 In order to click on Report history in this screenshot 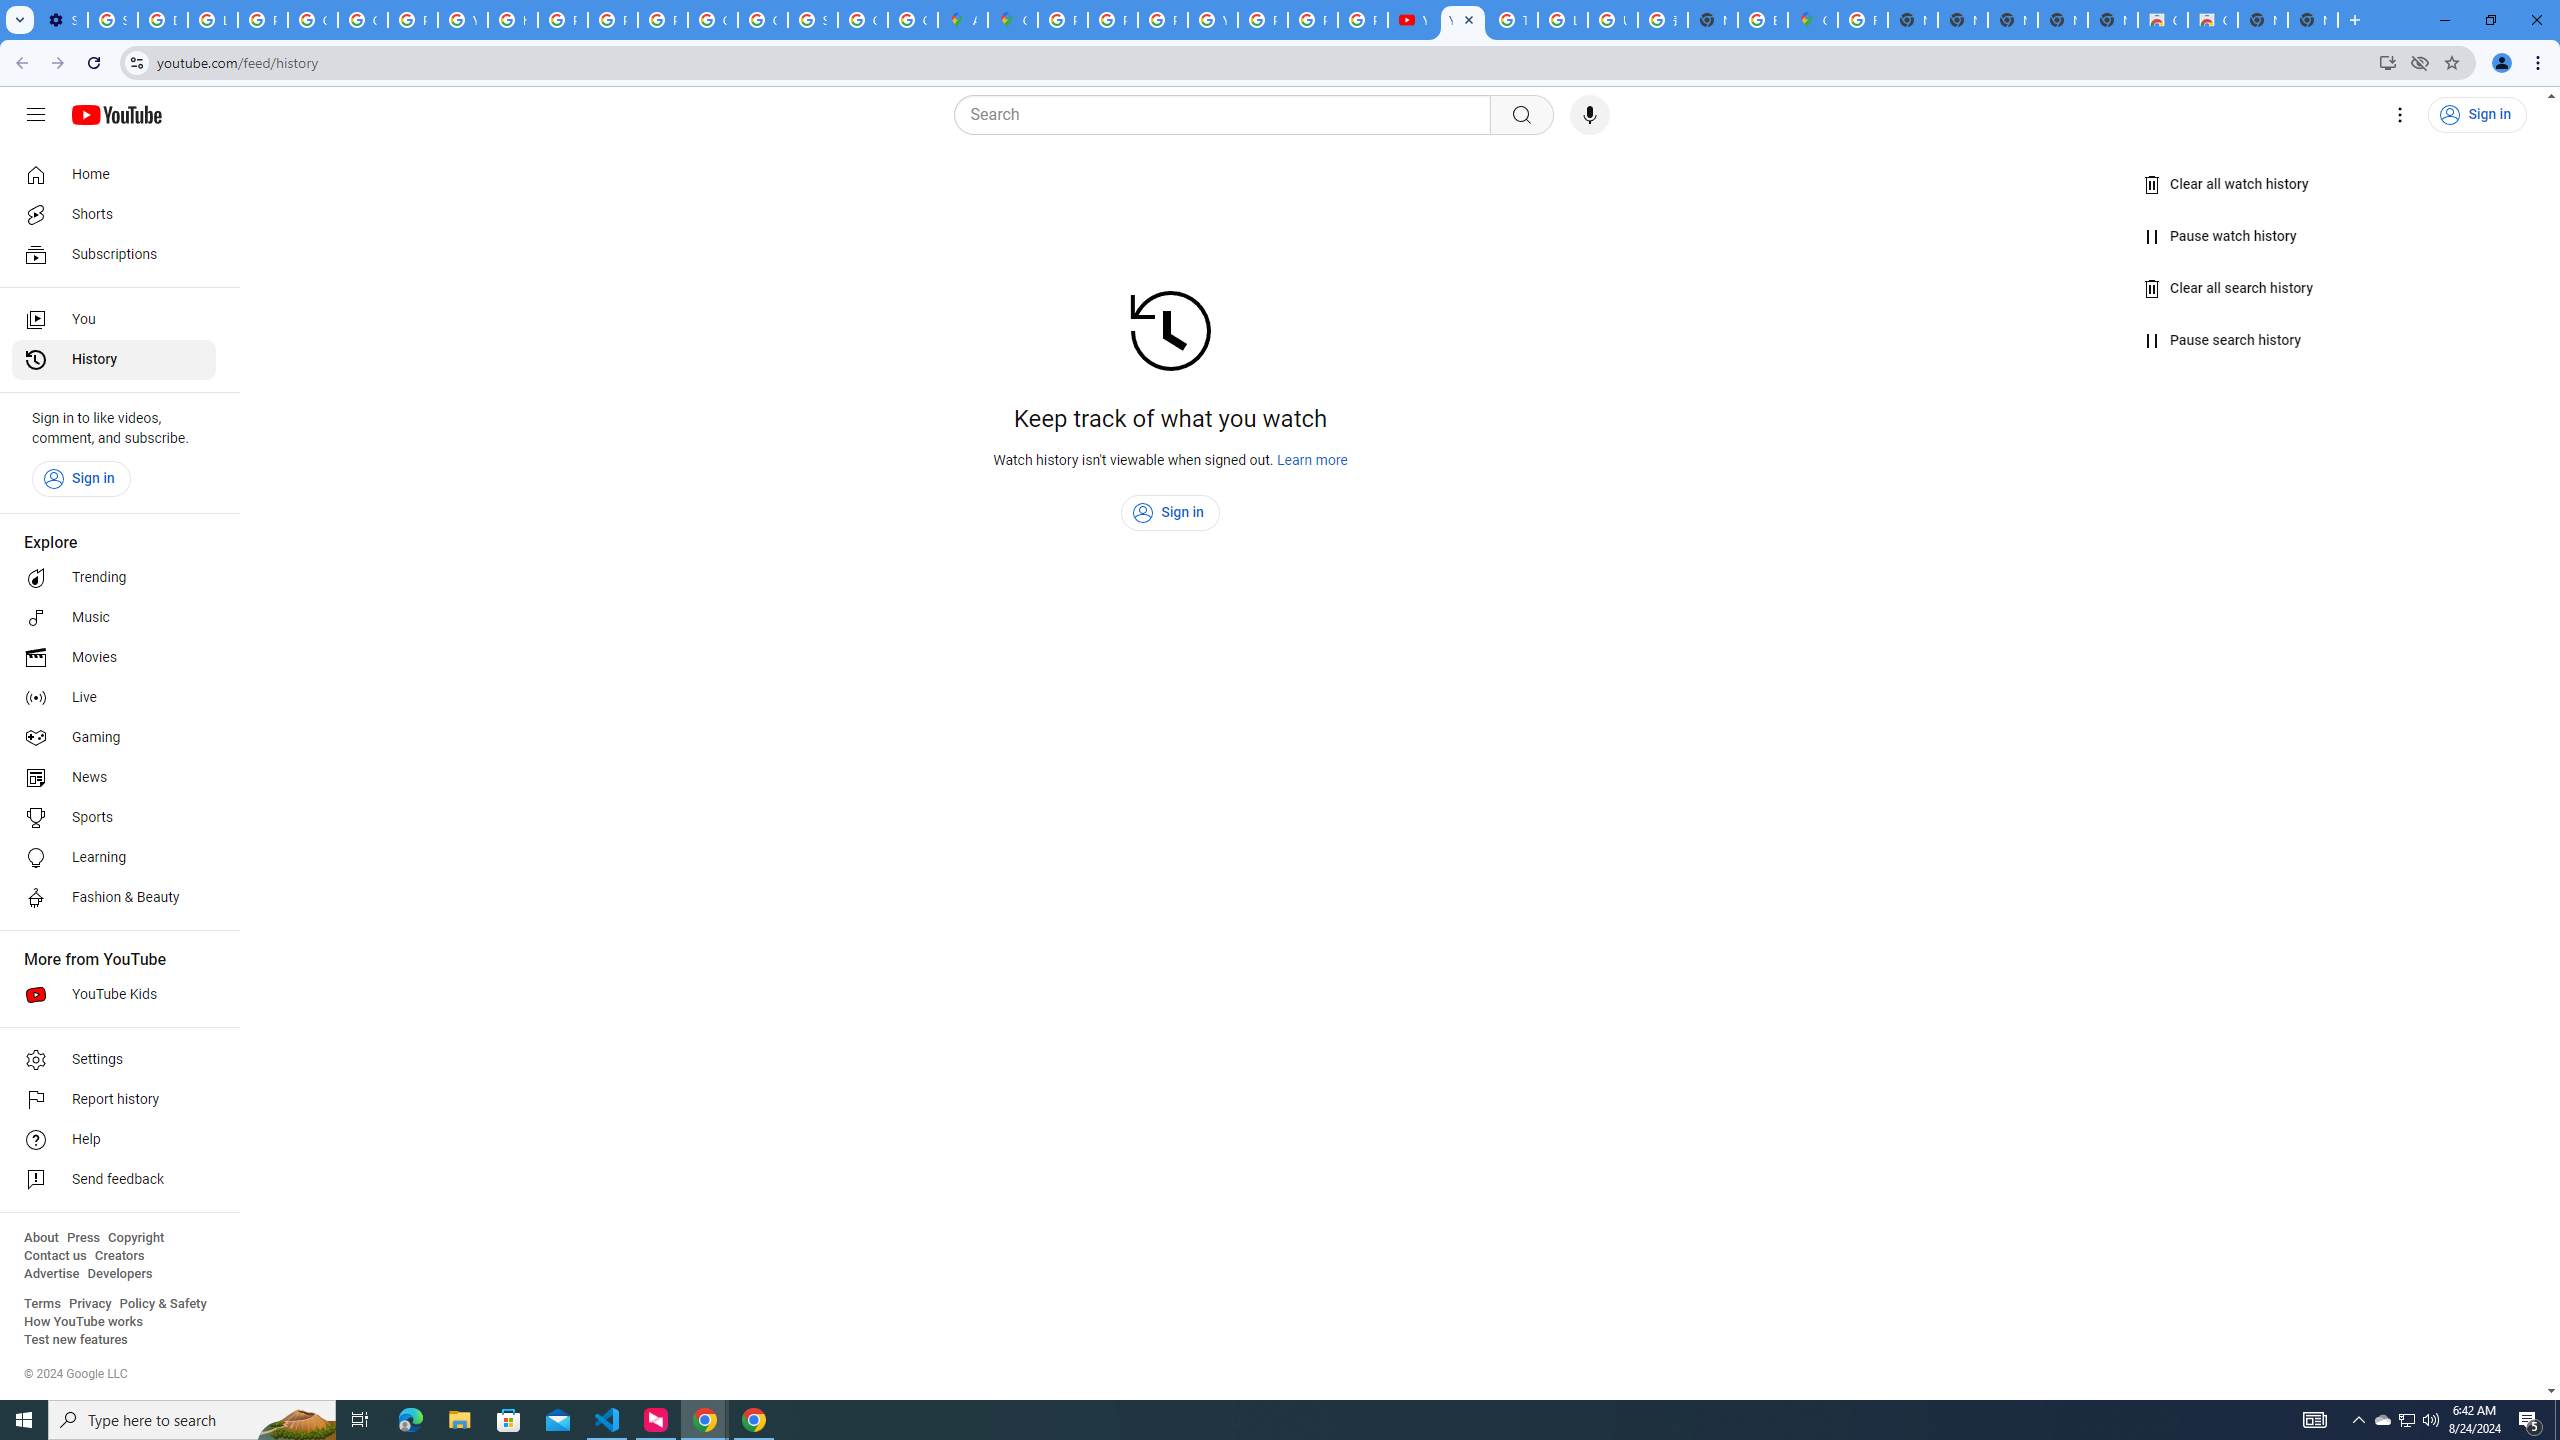, I will do `click(114, 1100)`.